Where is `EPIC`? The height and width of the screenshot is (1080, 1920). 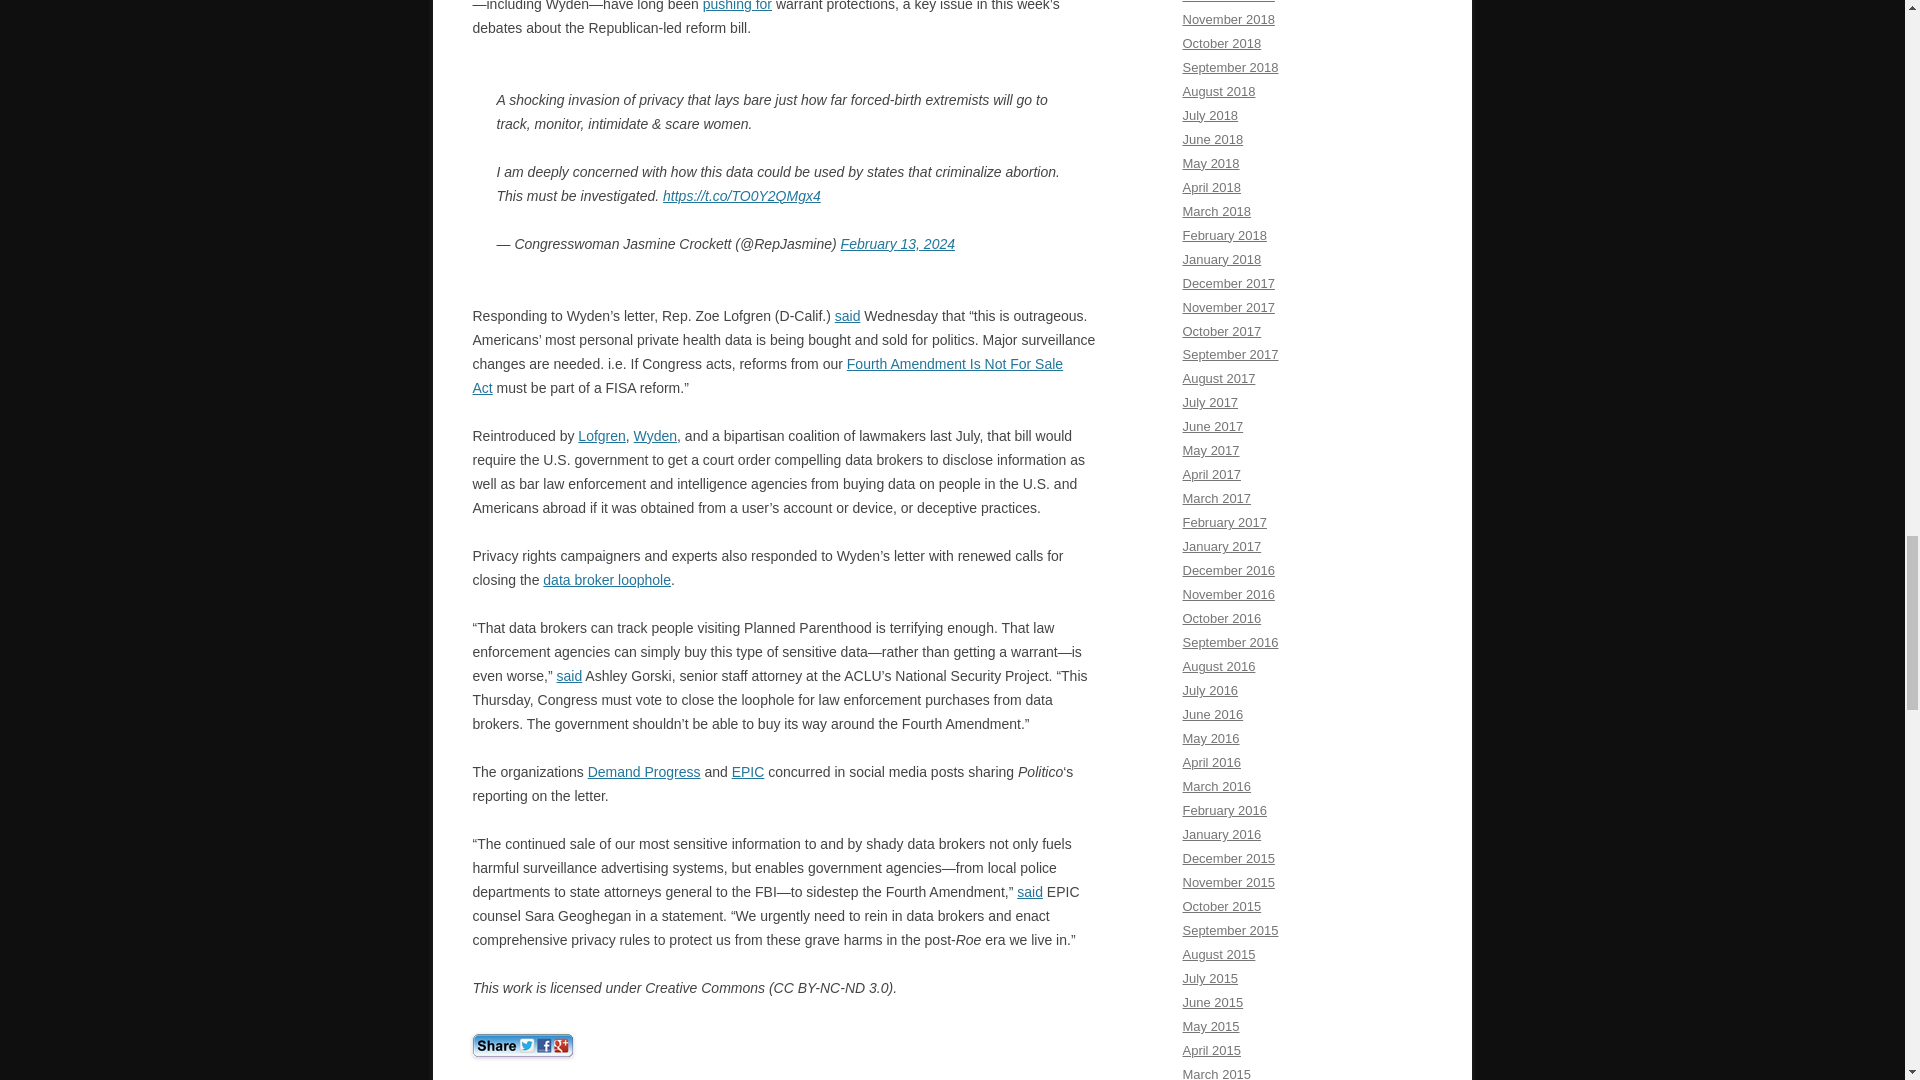 EPIC is located at coordinates (748, 771).